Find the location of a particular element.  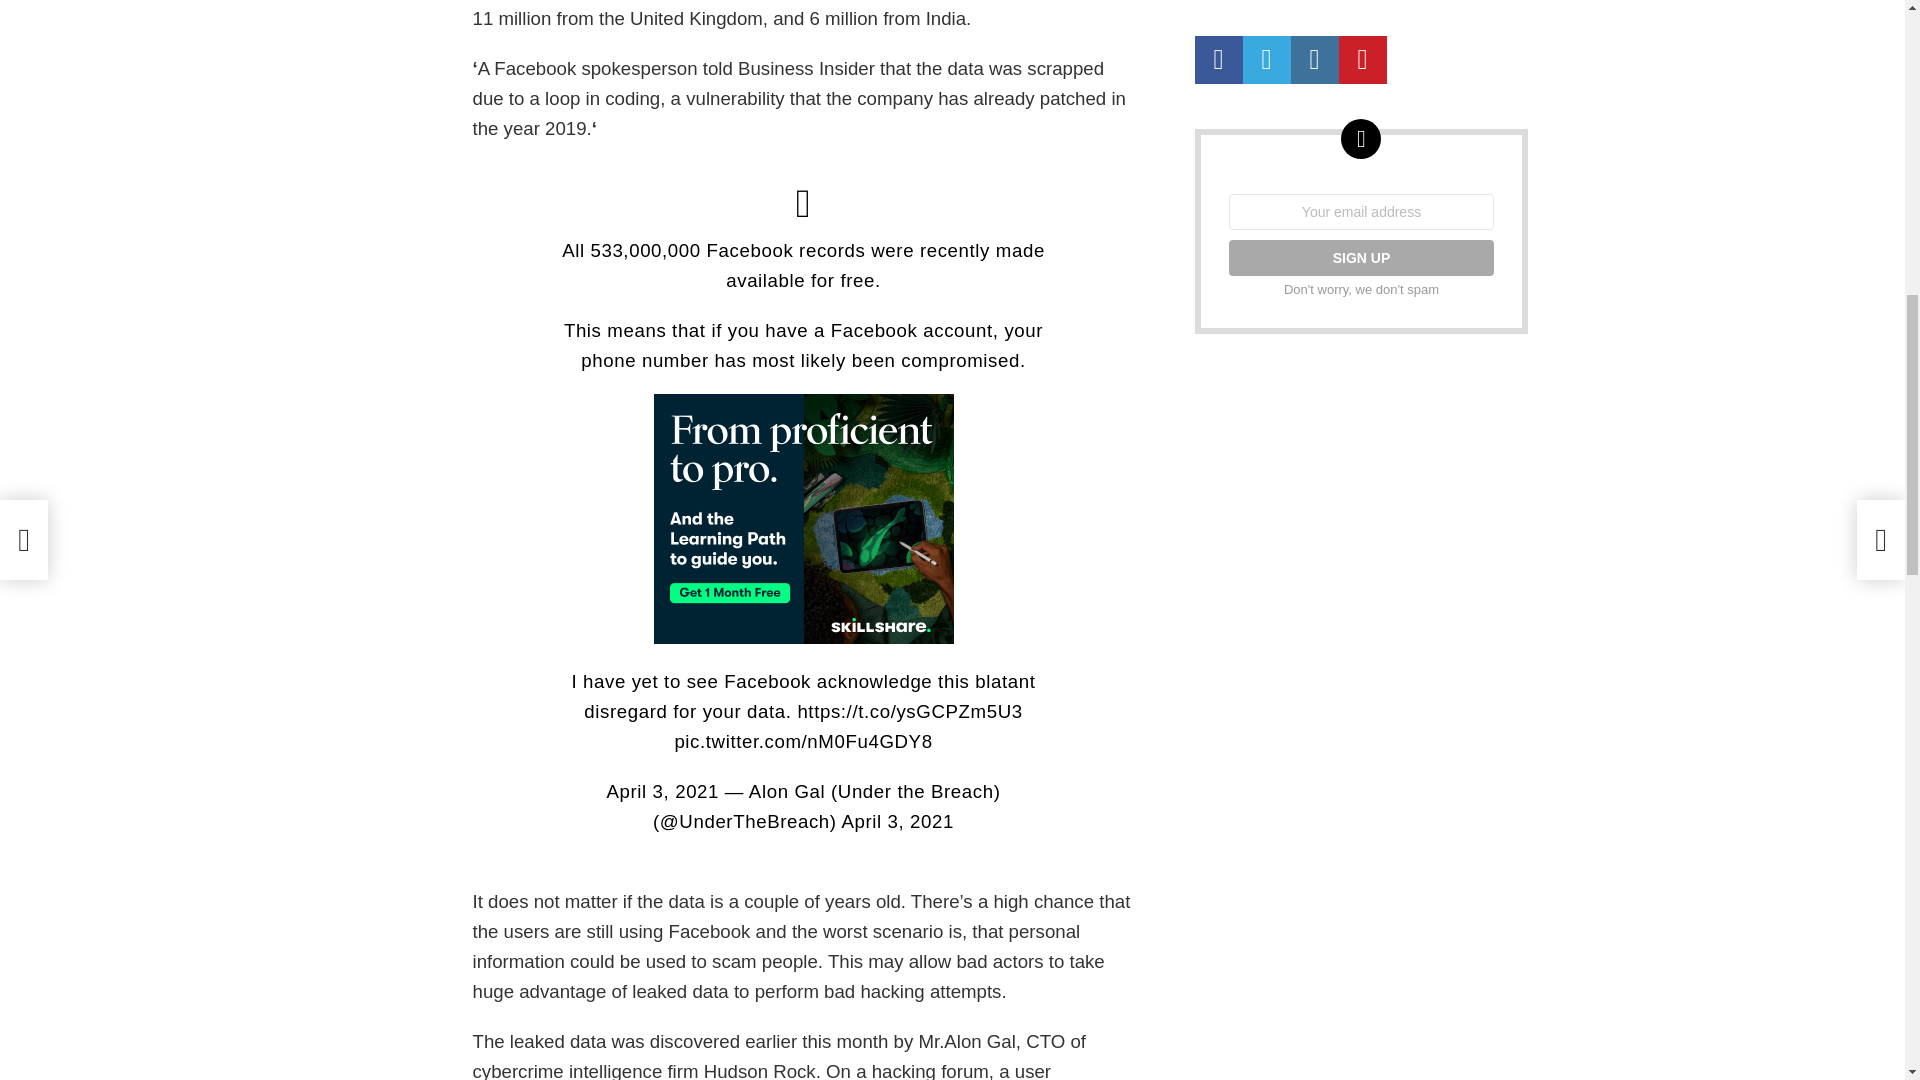

April 3, 2021 is located at coordinates (663, 791).